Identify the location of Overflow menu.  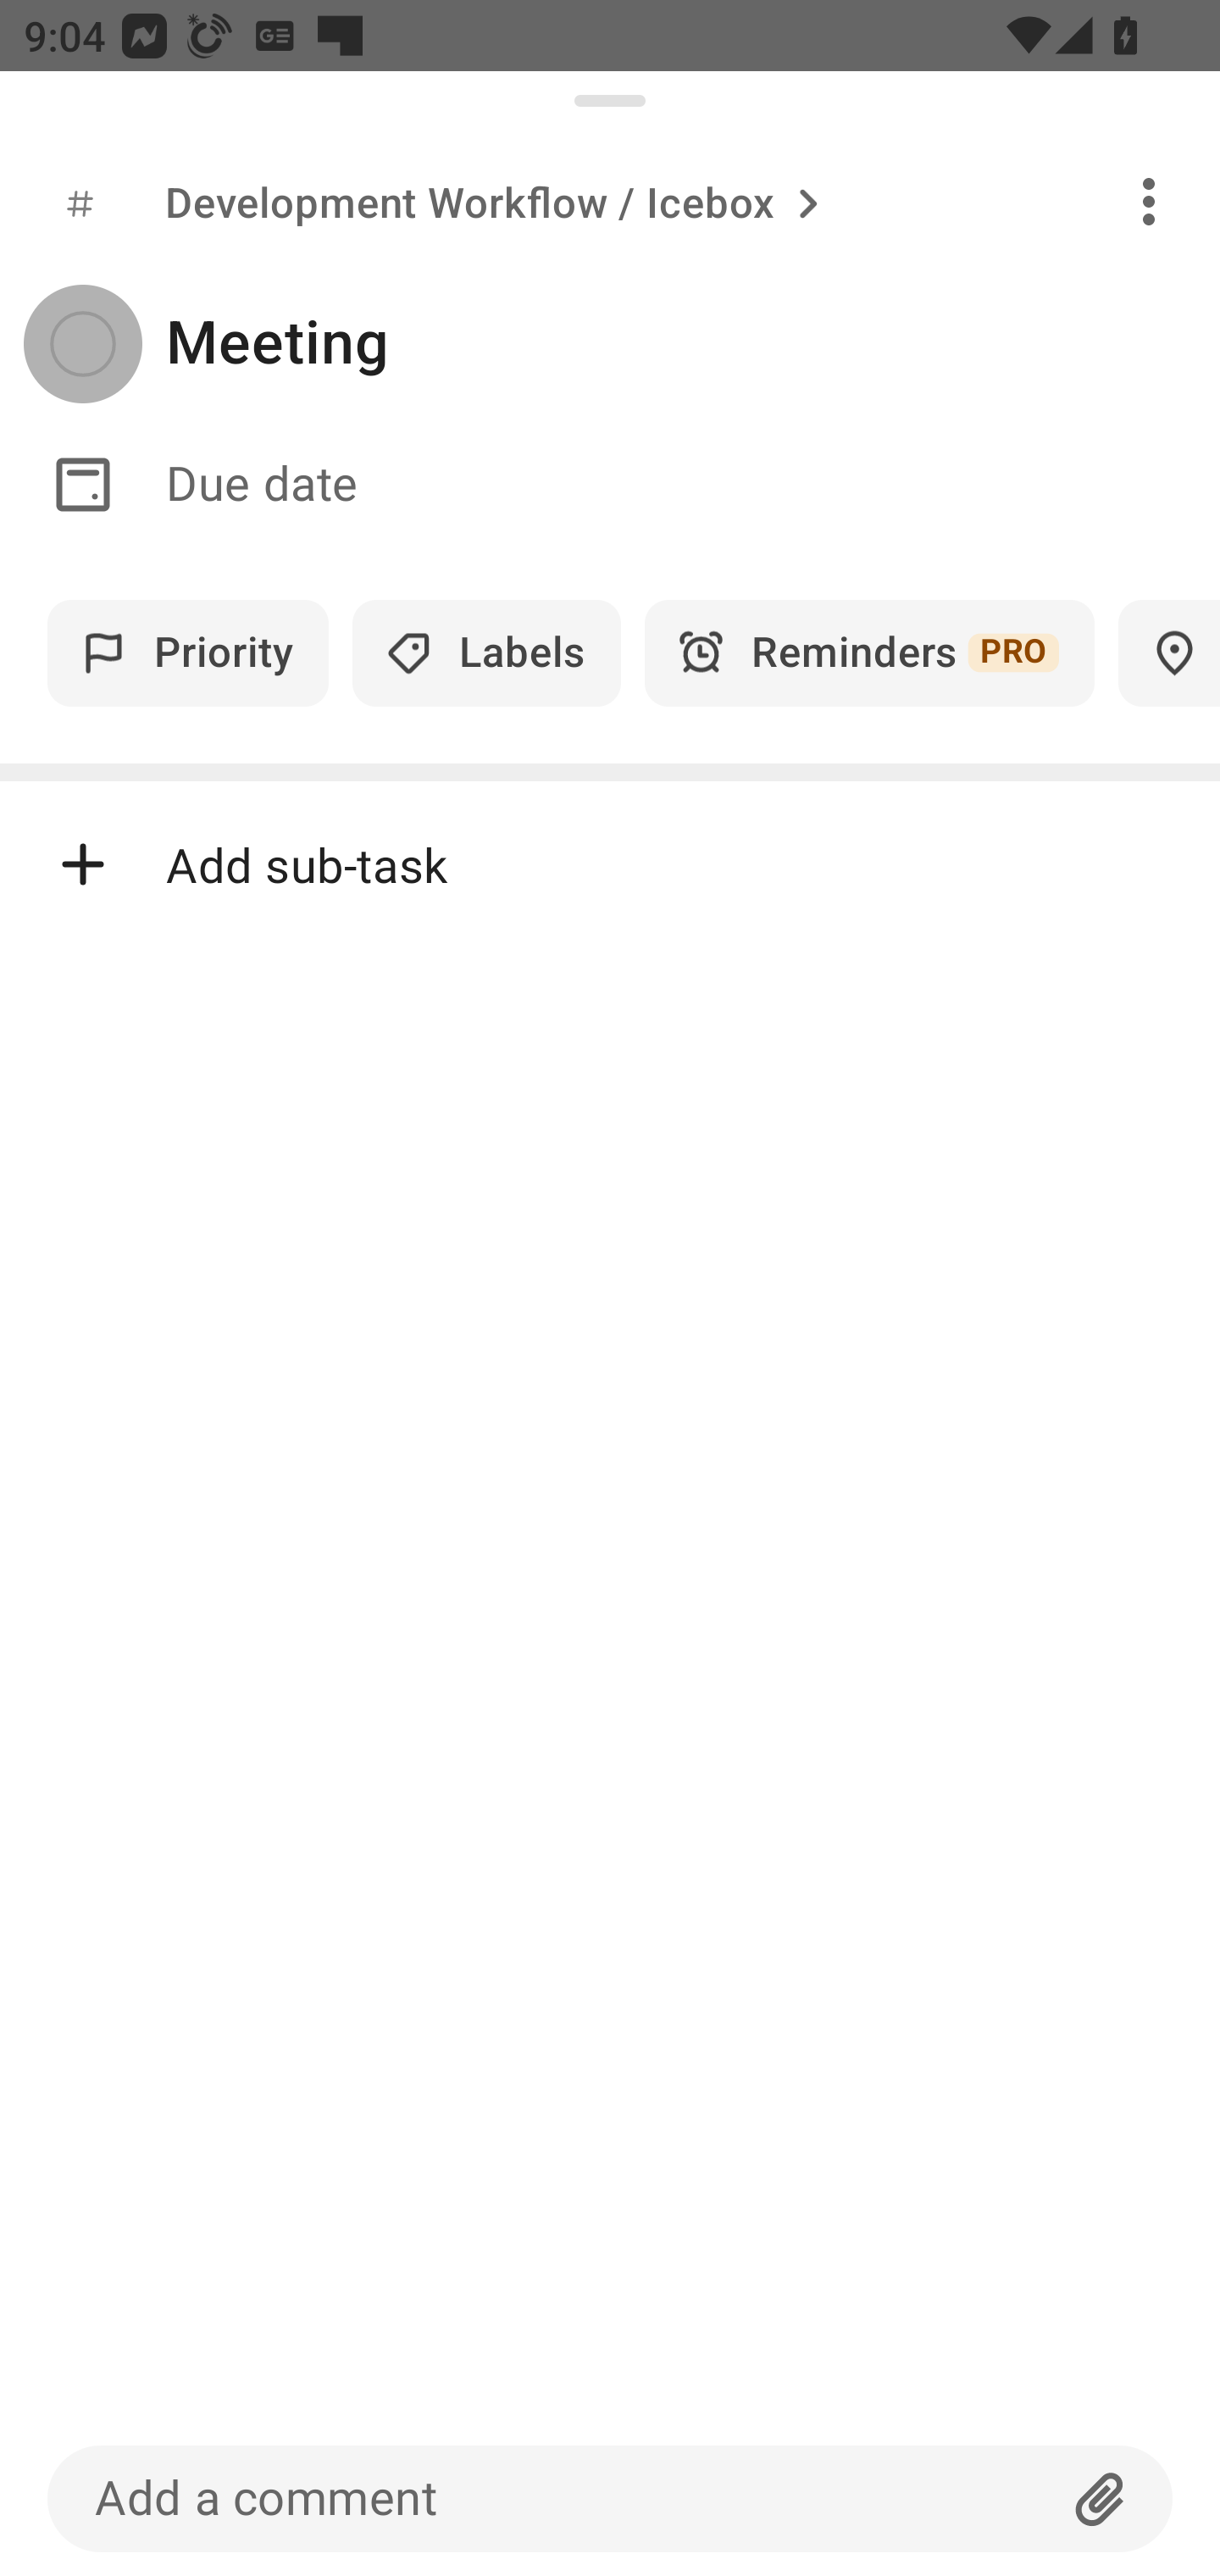
(1149, 200).